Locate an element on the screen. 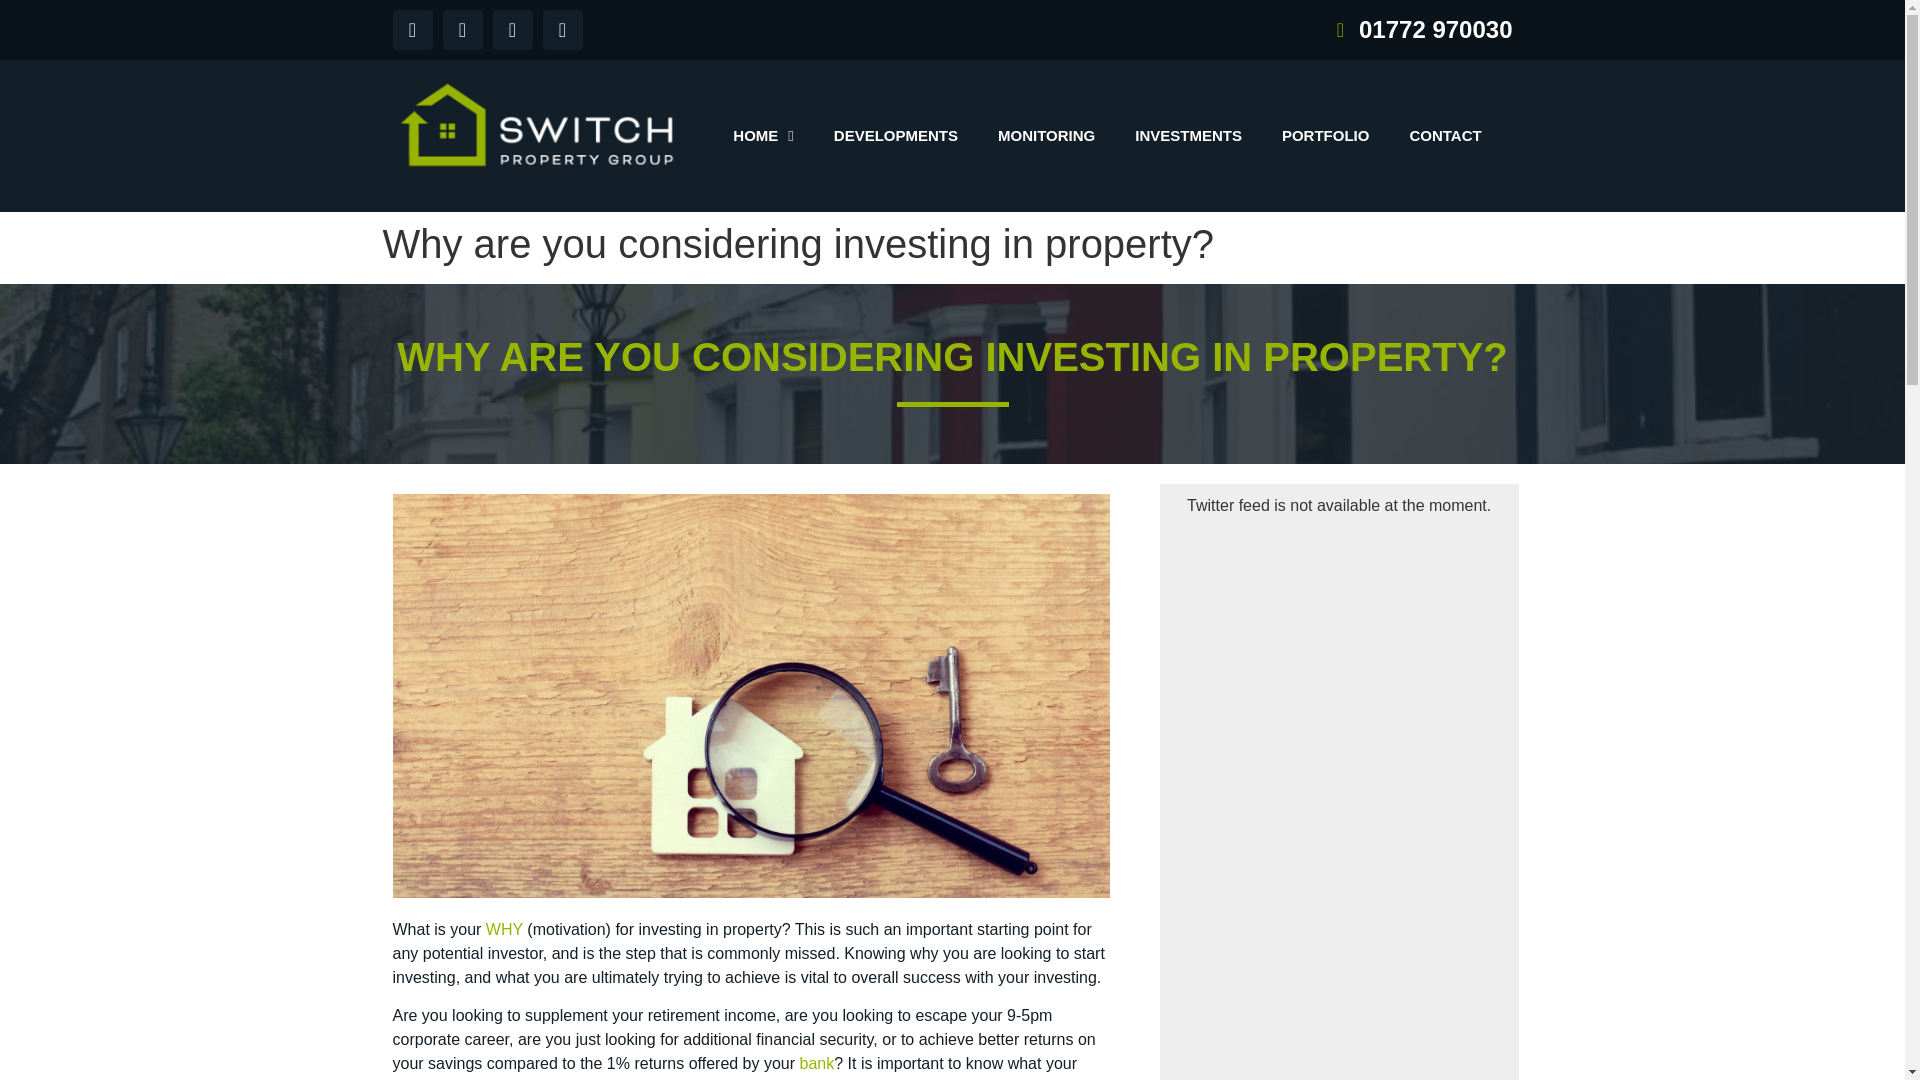  INVESTMENTS is located at coordinates (1188, 136).